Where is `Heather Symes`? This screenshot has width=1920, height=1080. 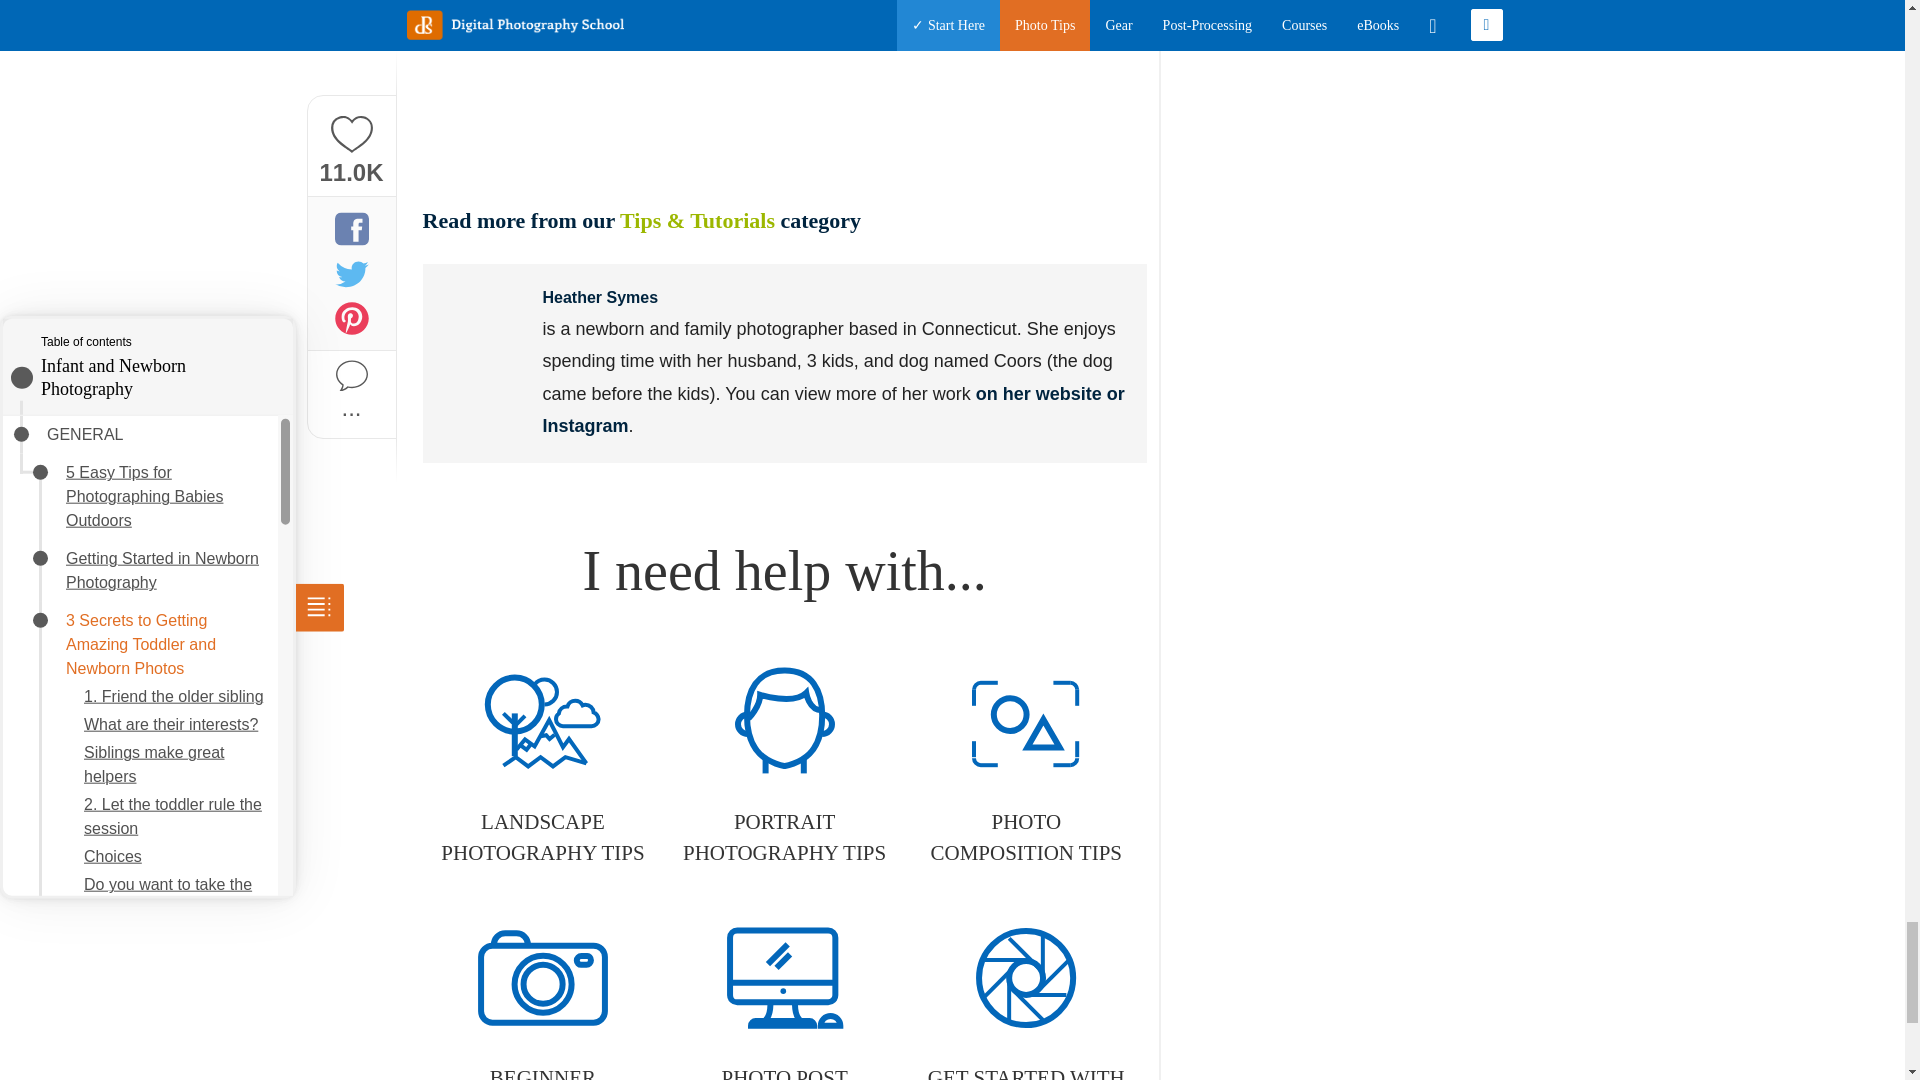
Heather Symes is located at coordinates (600, 297).